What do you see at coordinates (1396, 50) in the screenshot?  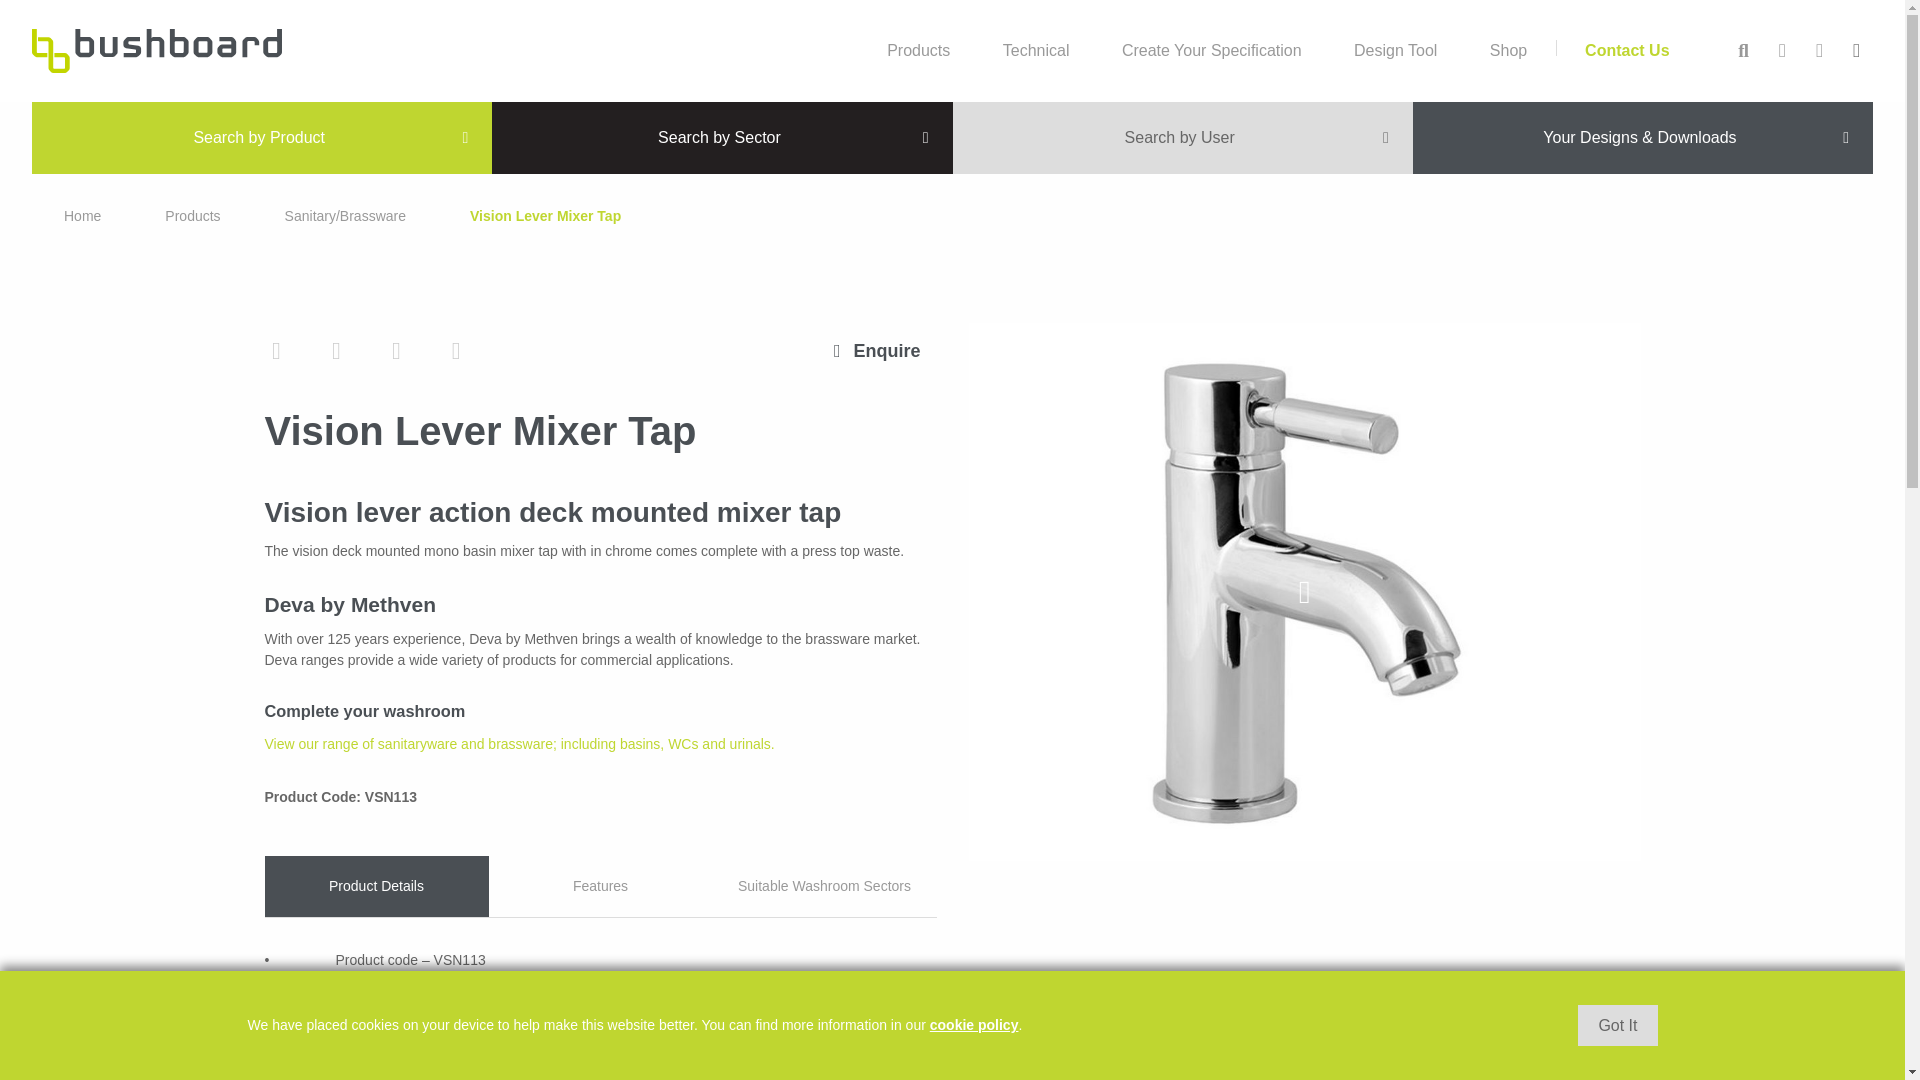 I see `Design Tool` at bounding box center [1396, 50].